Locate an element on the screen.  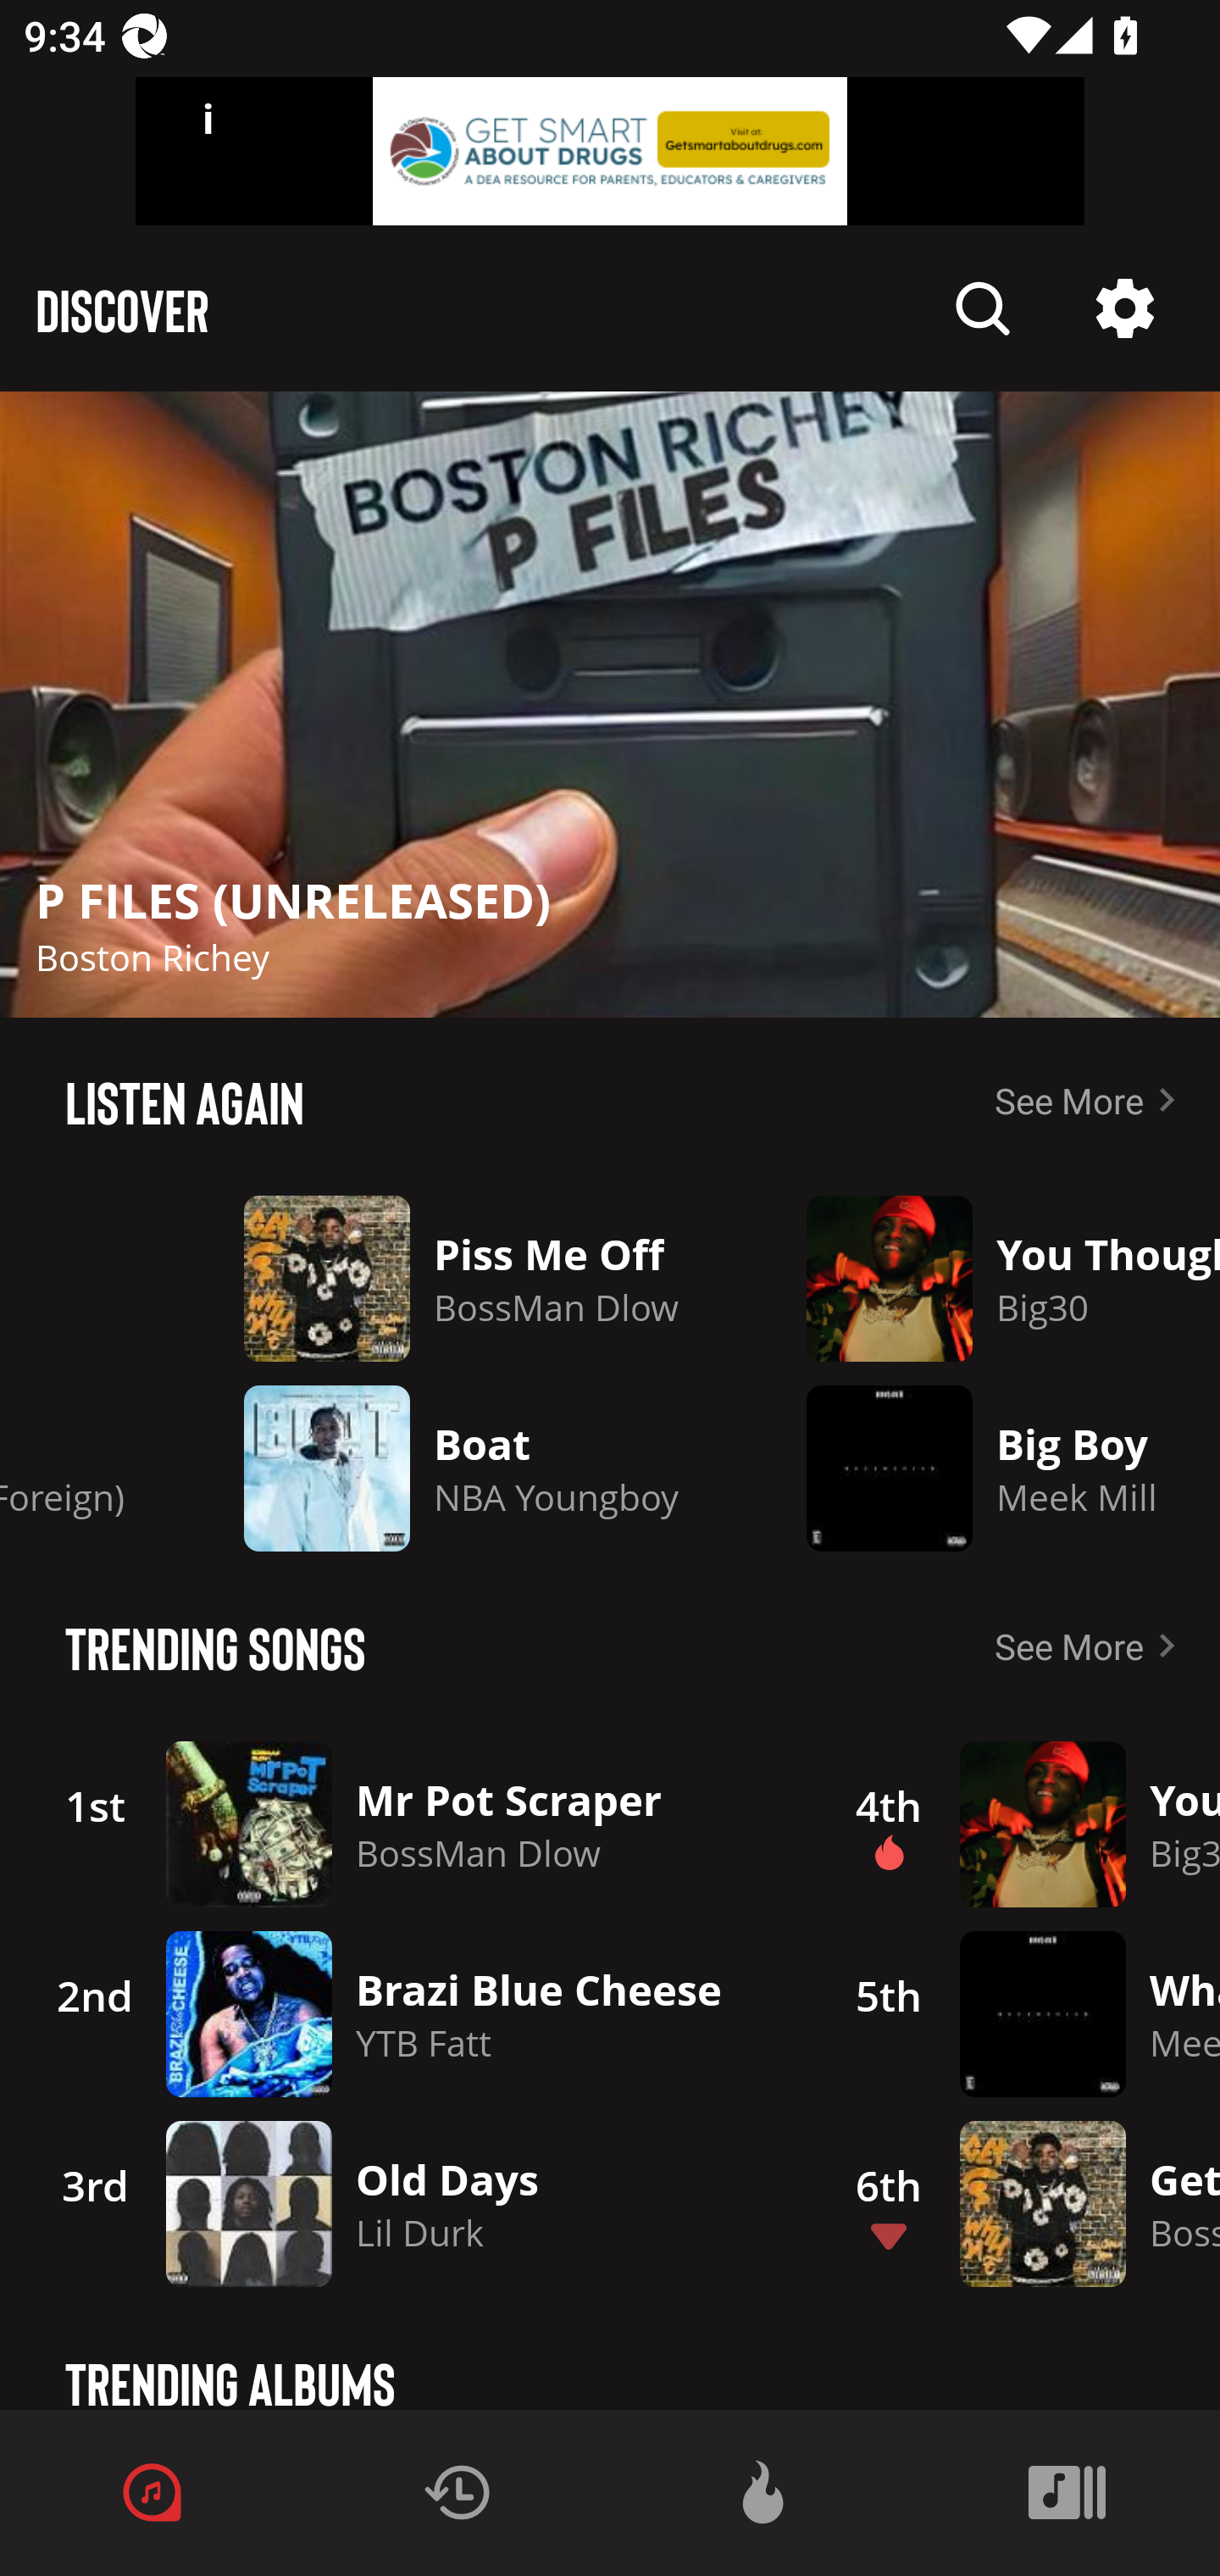
Description is located at coordinates (1125, 308).